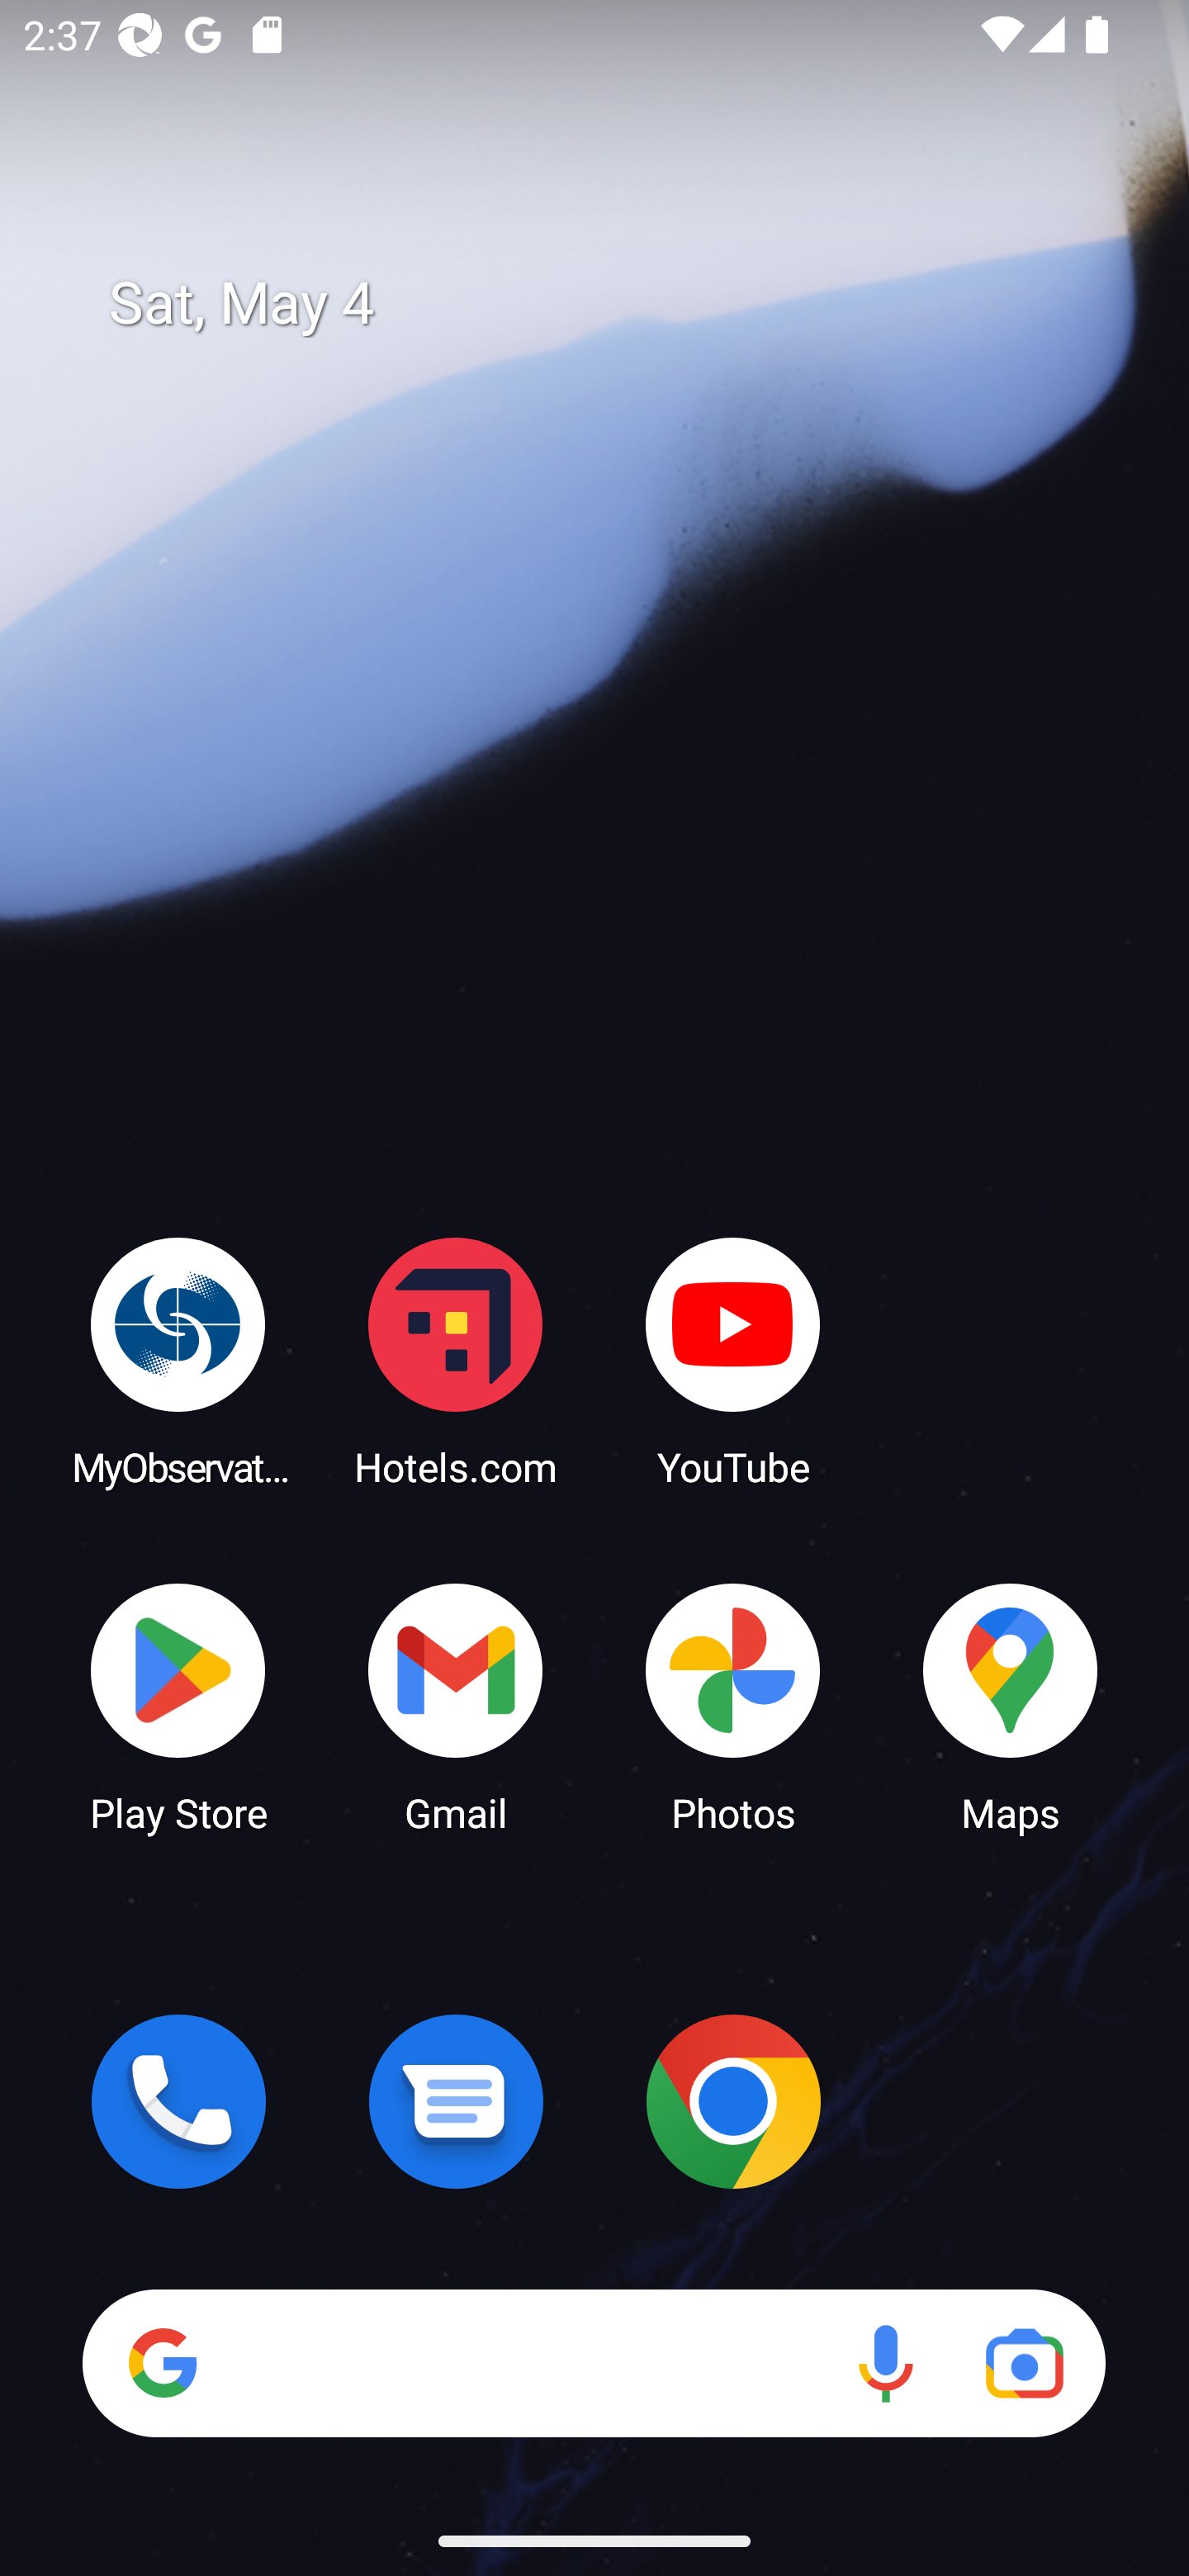  What do you see at coordinates (885, 2363) in the screenshot?
I see `Voice search` at bounding box center [885, 2363].